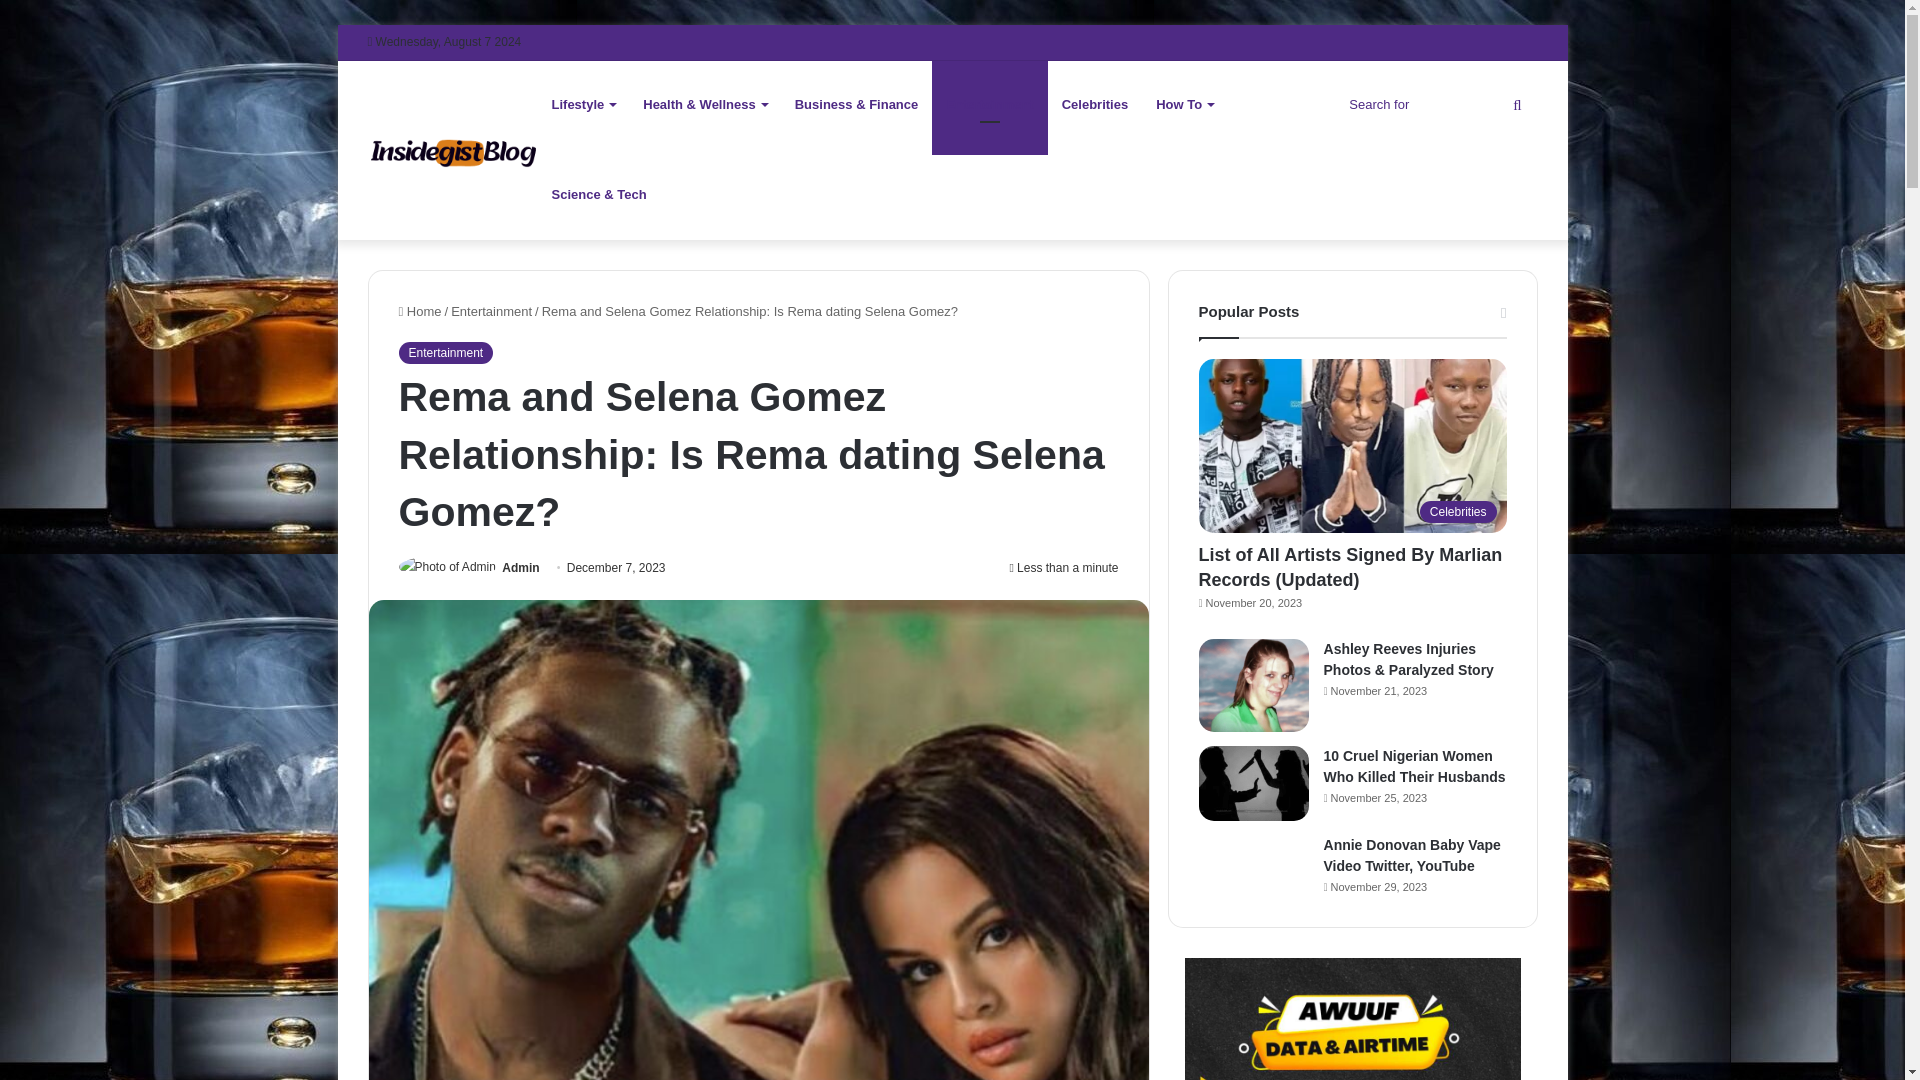  I want to click on Entertainment, so click(988, 105).